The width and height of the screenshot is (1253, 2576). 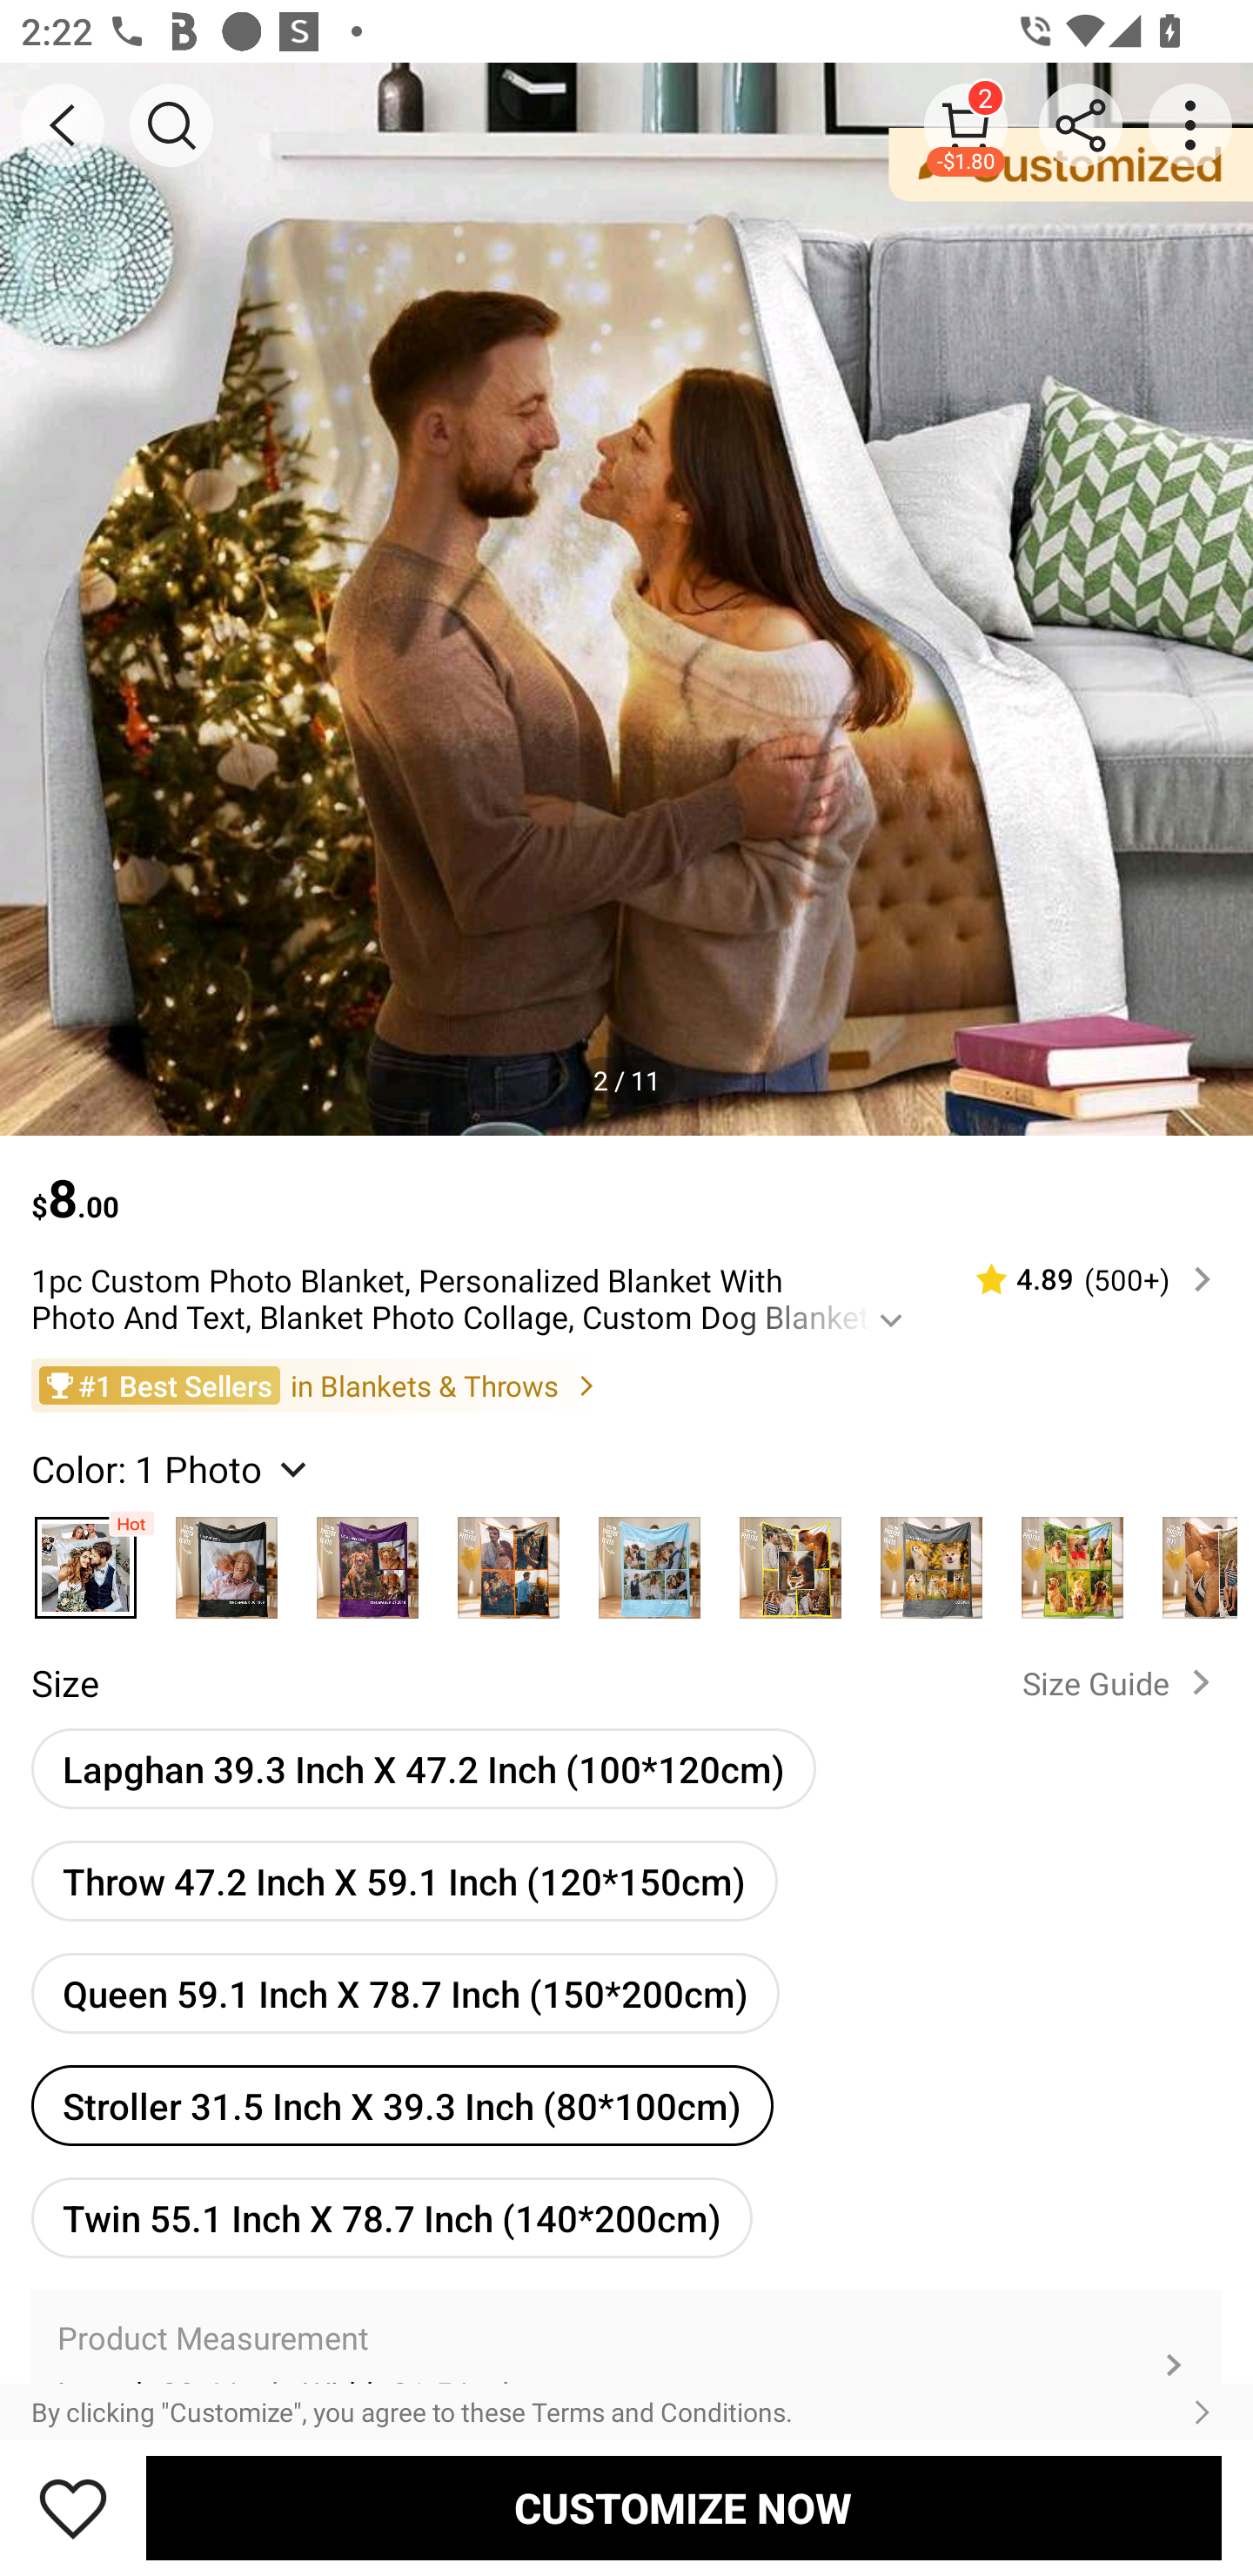 What do you see at coordinates (64, 1683) in the screenshot?
I see `Size` at bounding box center [64, 1683].